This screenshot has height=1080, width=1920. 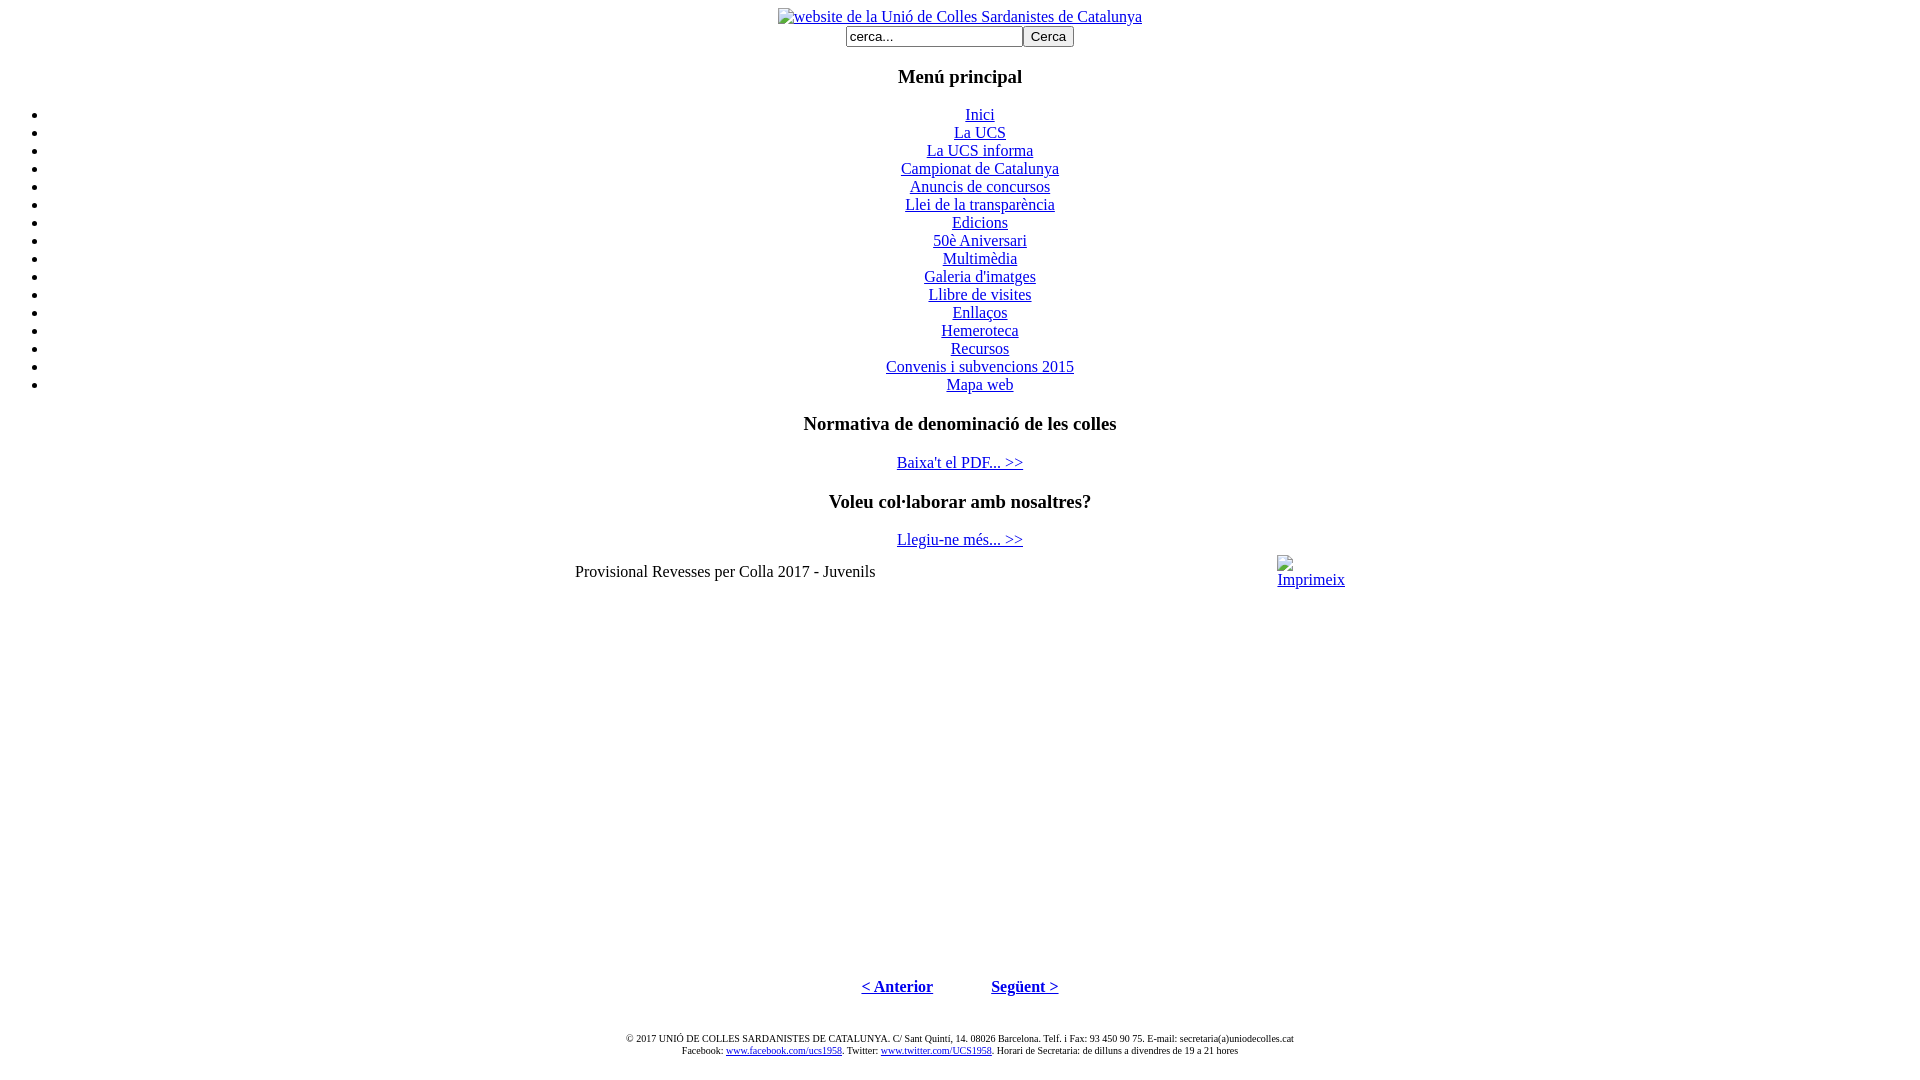 I want to click on Campionat de Catalunya, so click(x=980, y=168).